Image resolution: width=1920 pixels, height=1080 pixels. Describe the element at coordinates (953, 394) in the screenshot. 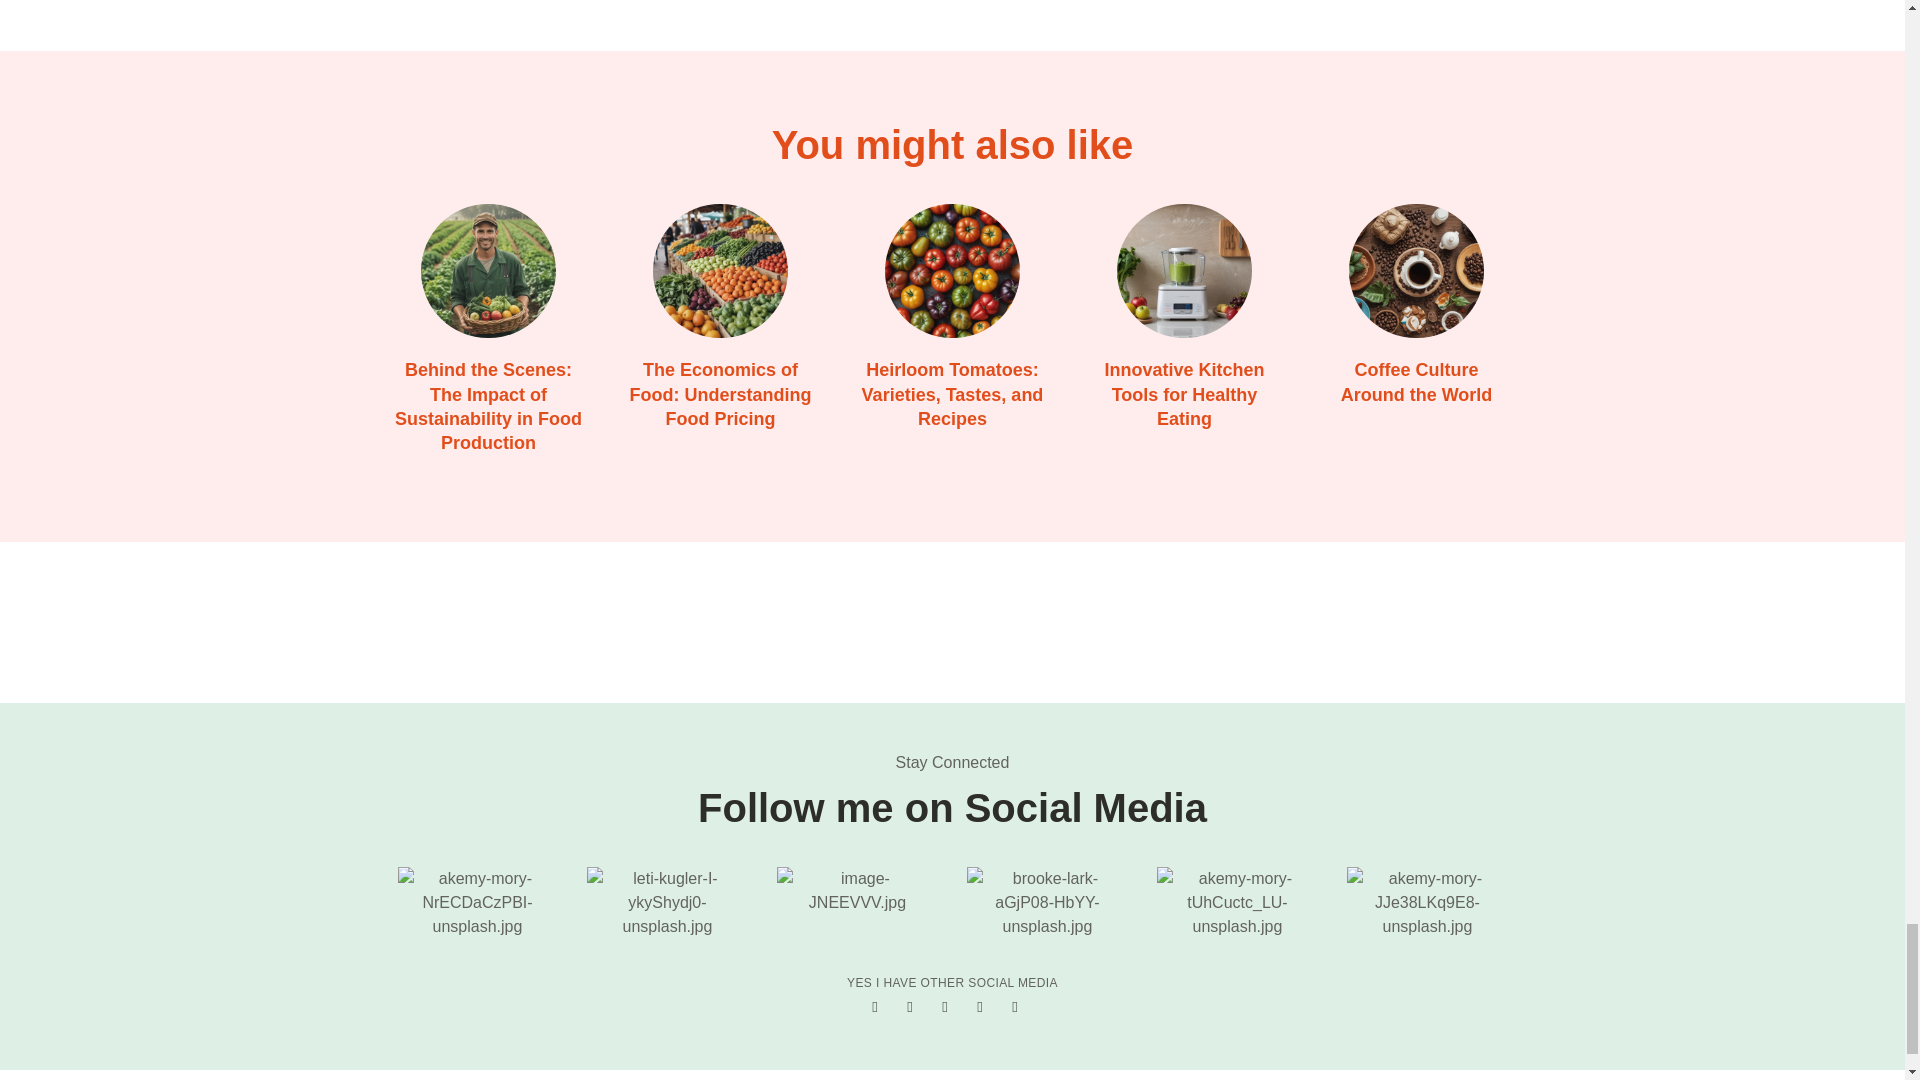

I see `Heirloom Tomatoes: Varieties, Tastes, and Recipes` at that location.